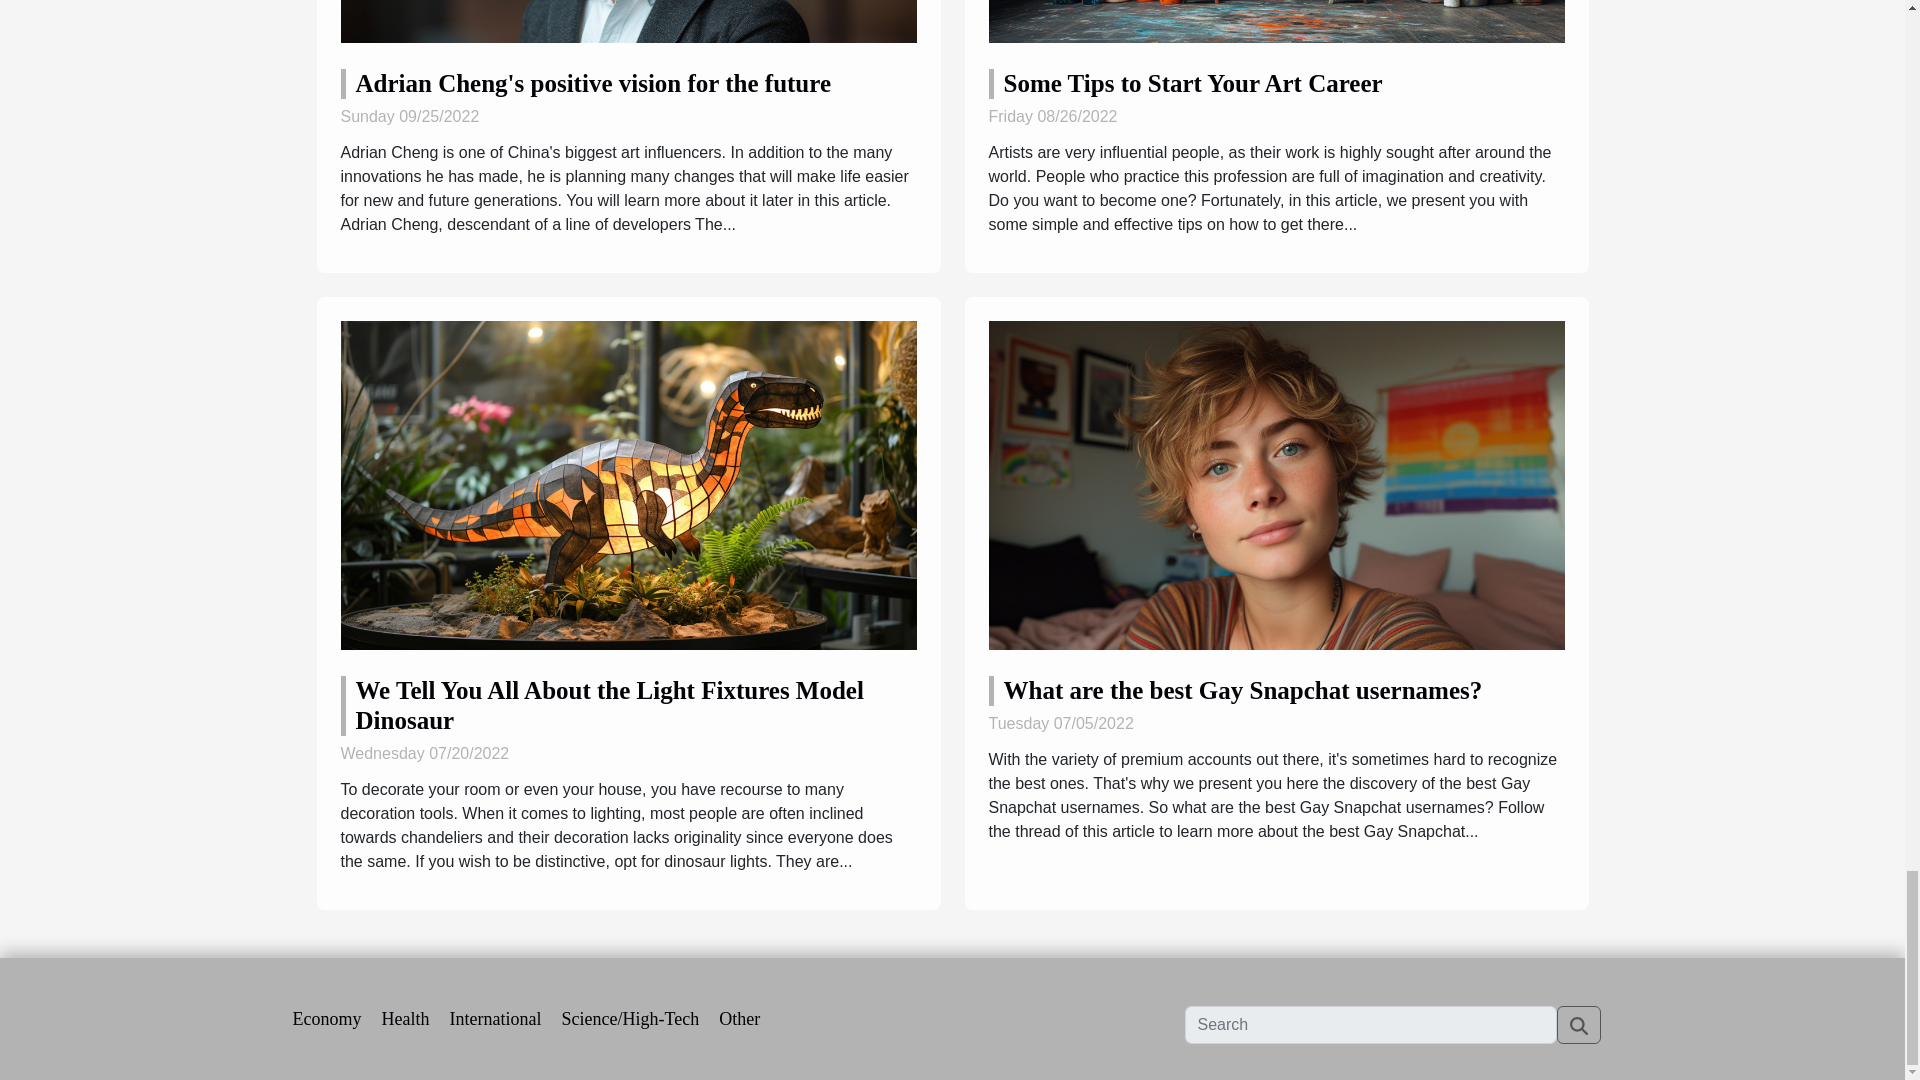  I want to click on Adrian Cheng's positive vision for the future, so click(593, 84).